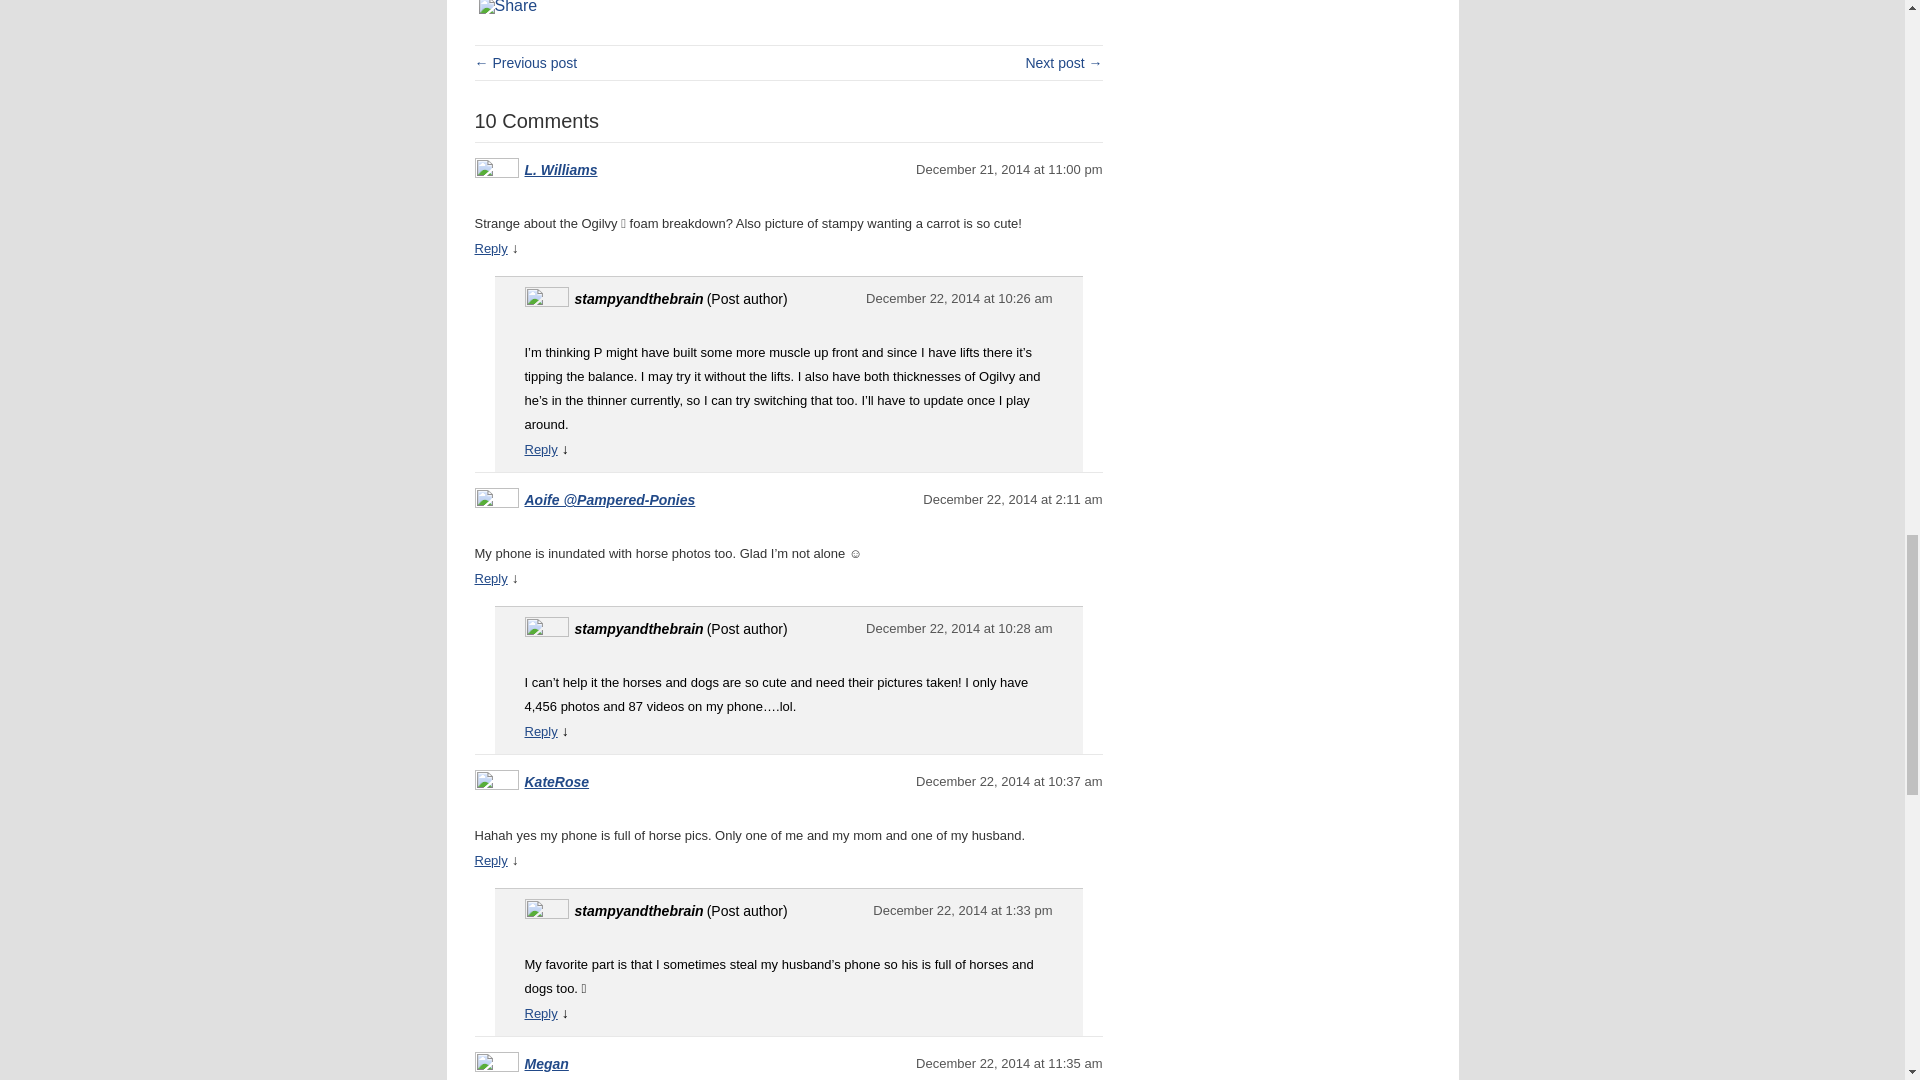 This screenshot has width=1920, height=1080. Describe the element at coordinates (560, 170) in the screenshot. I see `L. Williams` at that location.